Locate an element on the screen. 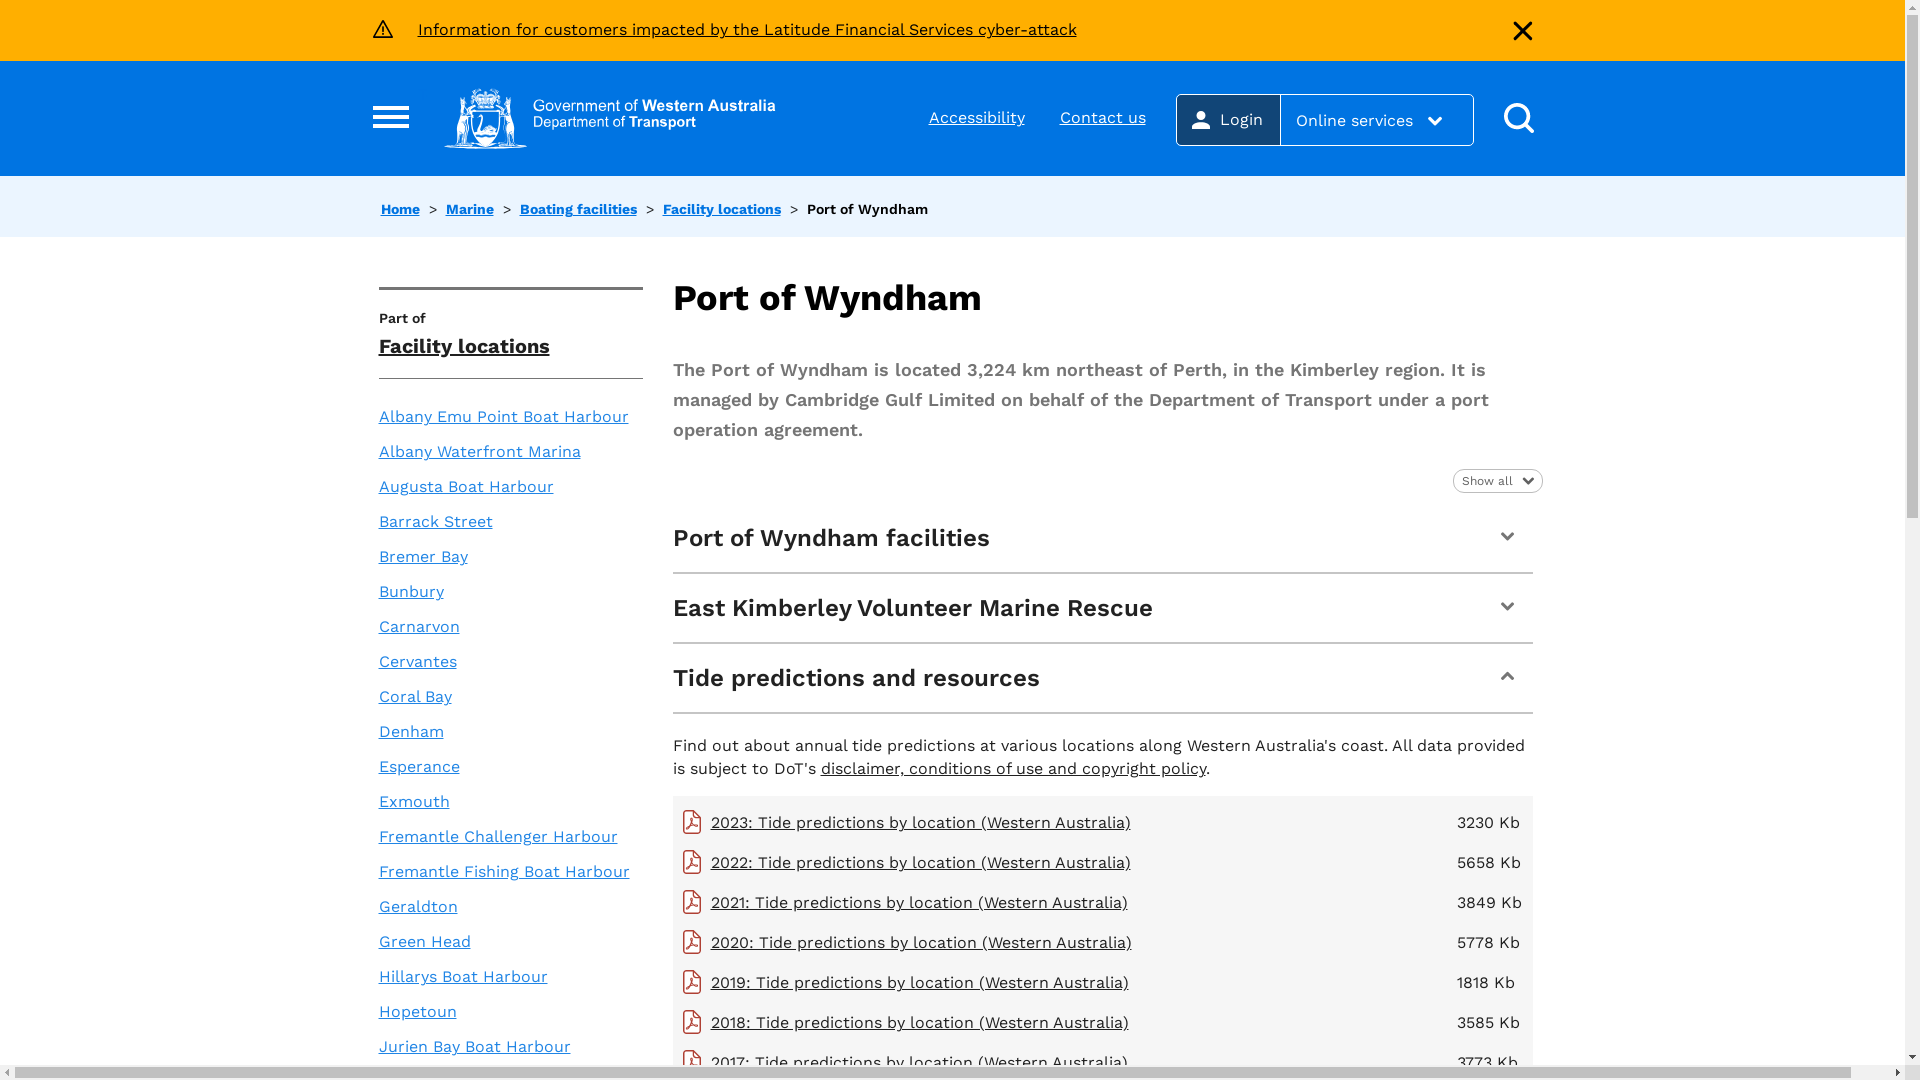 The image size is (1920, 1080). Online services is located at coordinates (1376, 120).